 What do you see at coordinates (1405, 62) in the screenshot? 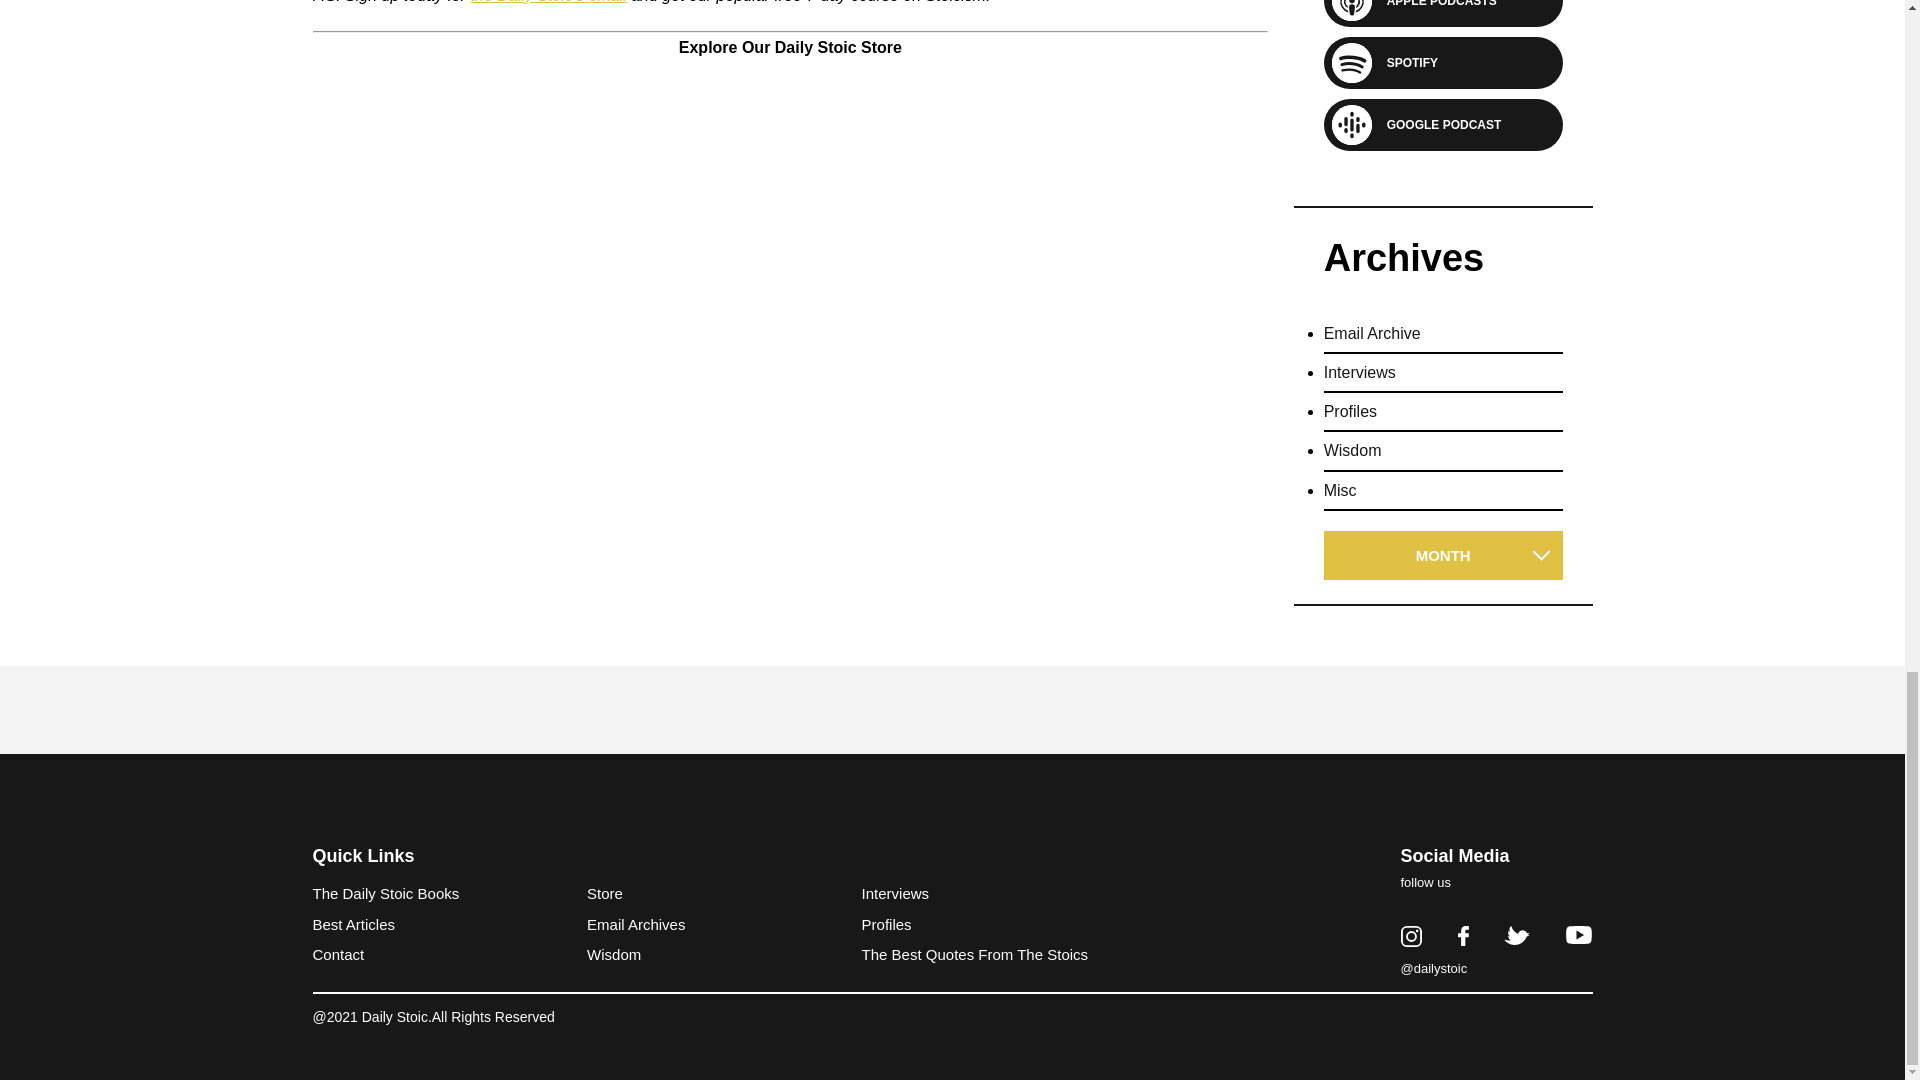
I see `SPOTIFY` at bounding box center [1405, 62].